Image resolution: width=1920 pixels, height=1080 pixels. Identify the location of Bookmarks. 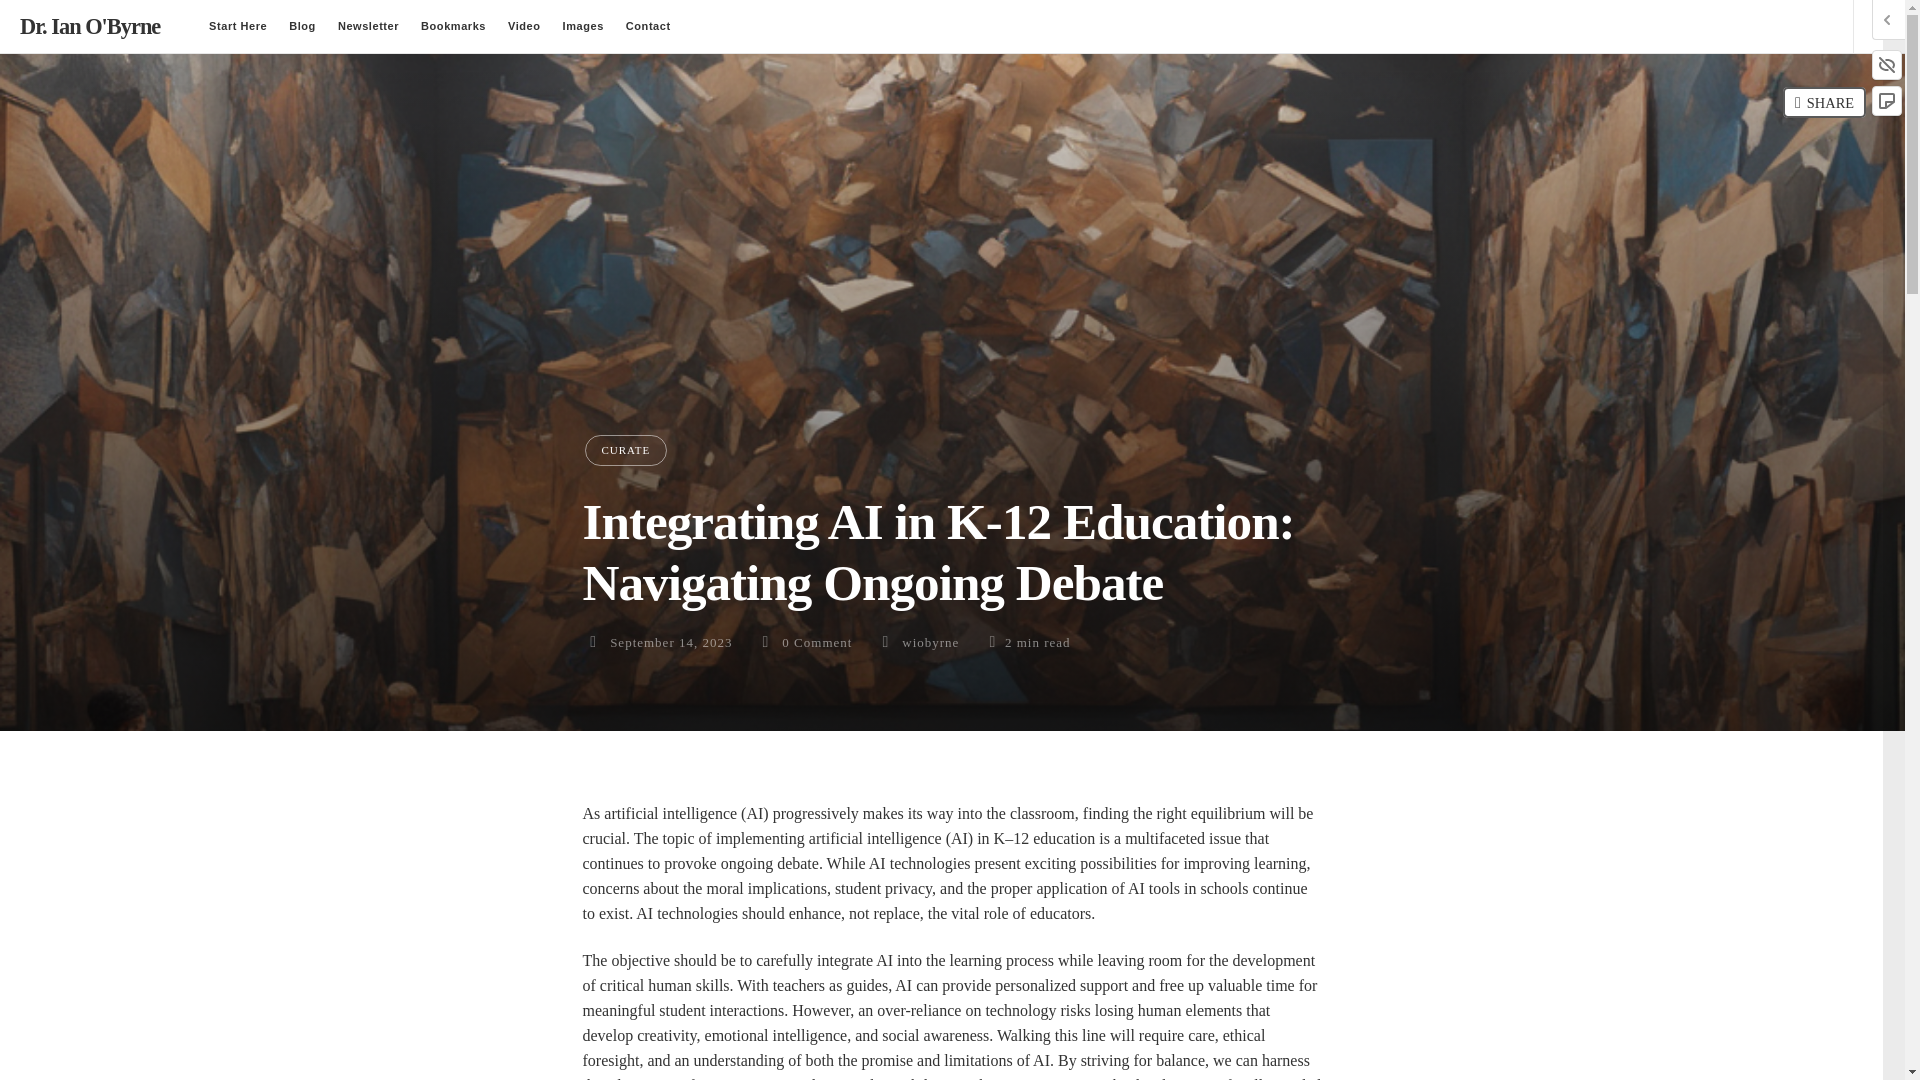
(452, 26).